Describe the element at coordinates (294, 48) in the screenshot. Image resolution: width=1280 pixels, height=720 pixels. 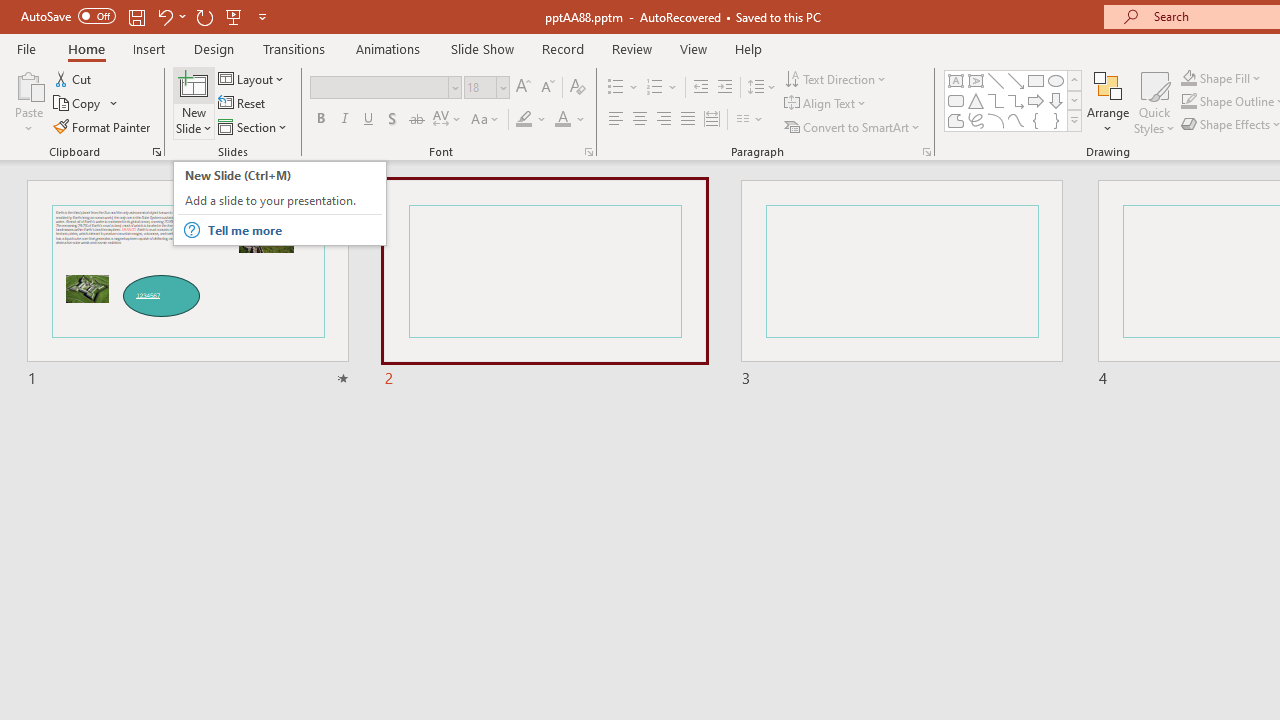
I see `Transitions` at that location.